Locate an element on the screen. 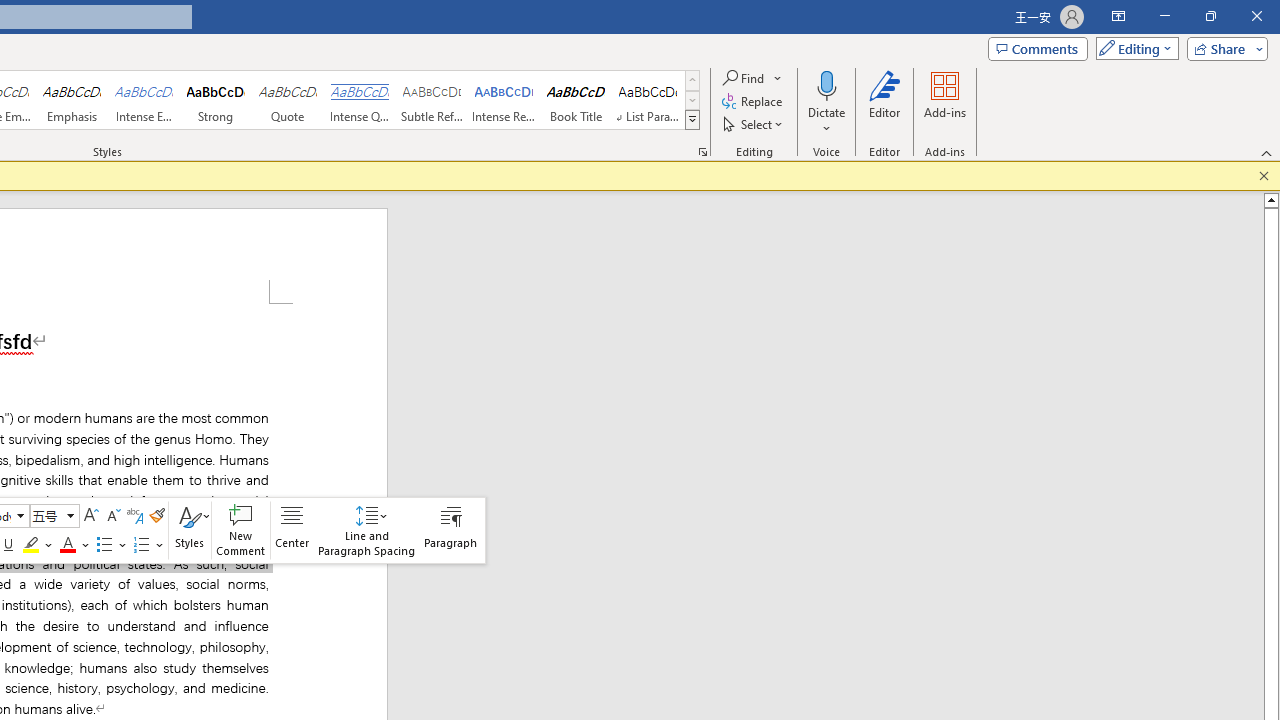 The image size is (1280, 720). Subtle Reference is located at coordinates (432, 100).